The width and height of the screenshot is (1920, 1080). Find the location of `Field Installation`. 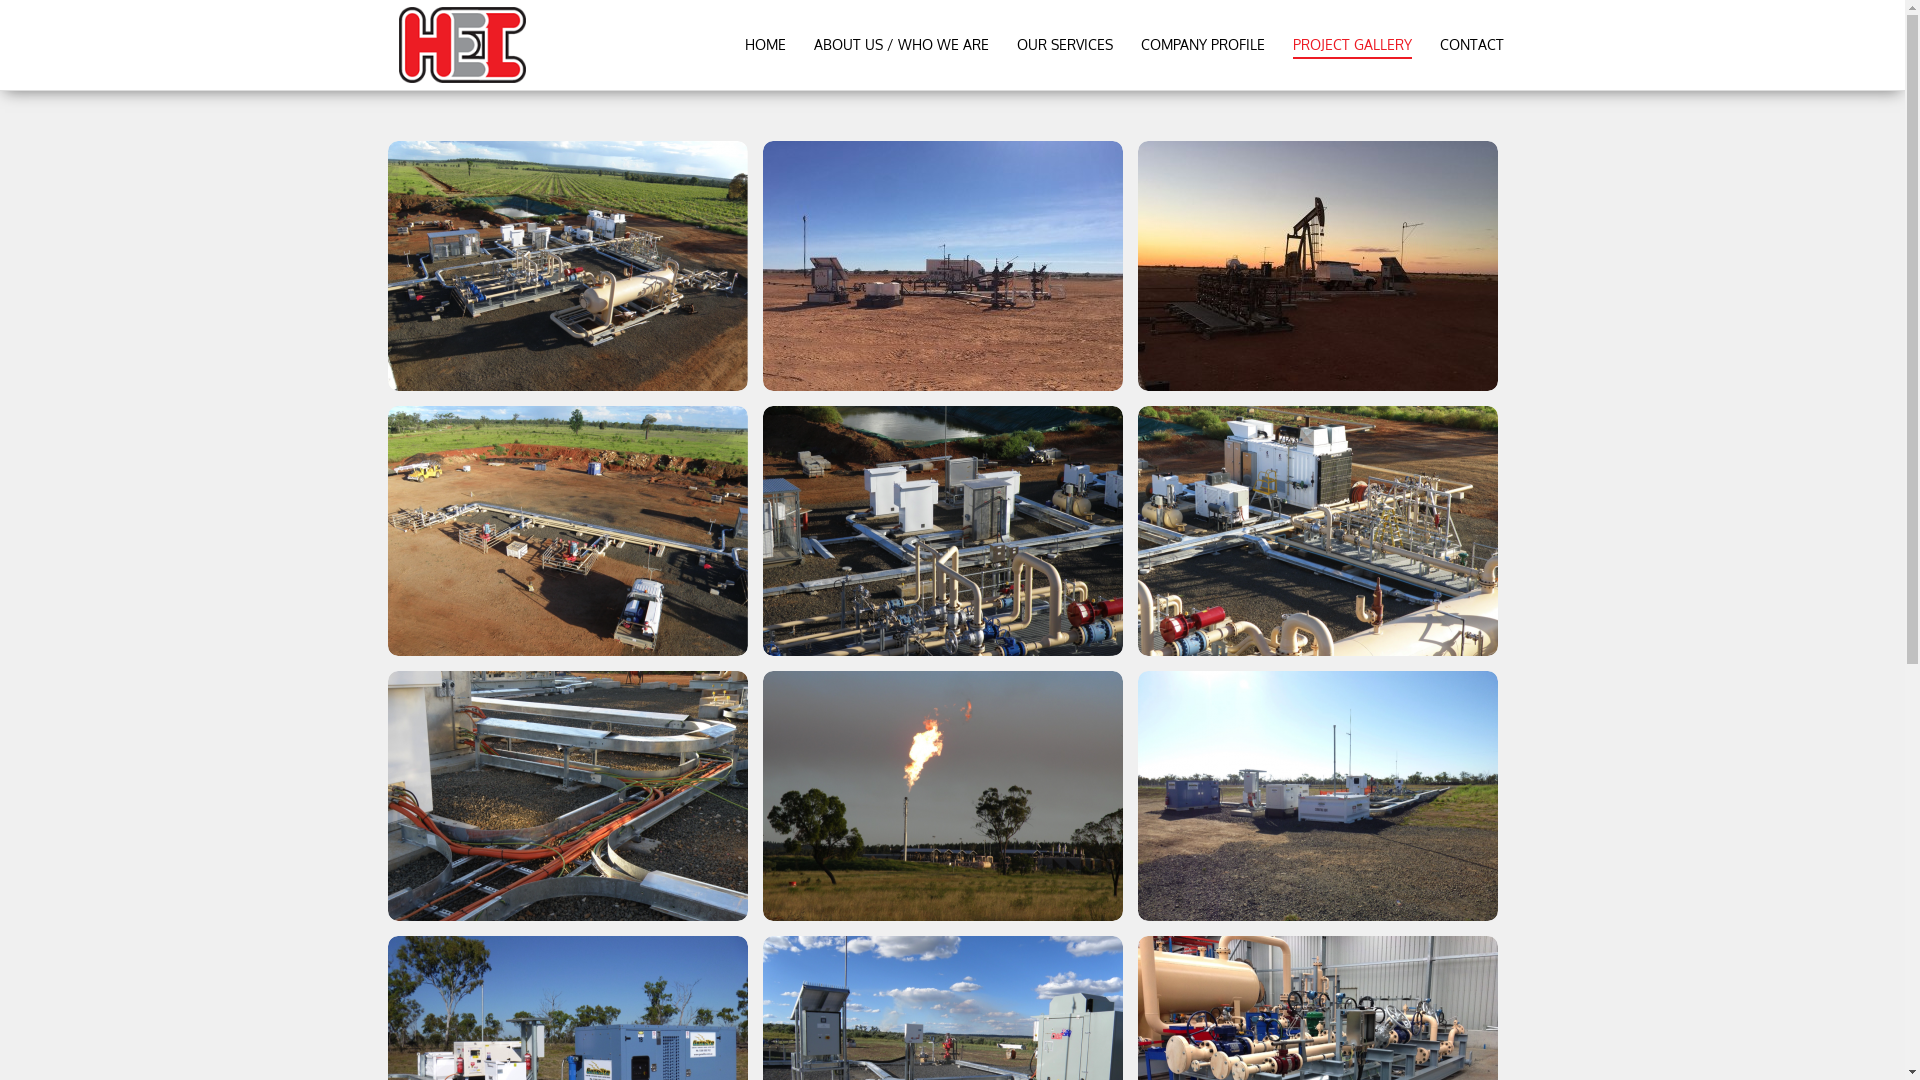

Field Installation is located at coordinates (568, 796).